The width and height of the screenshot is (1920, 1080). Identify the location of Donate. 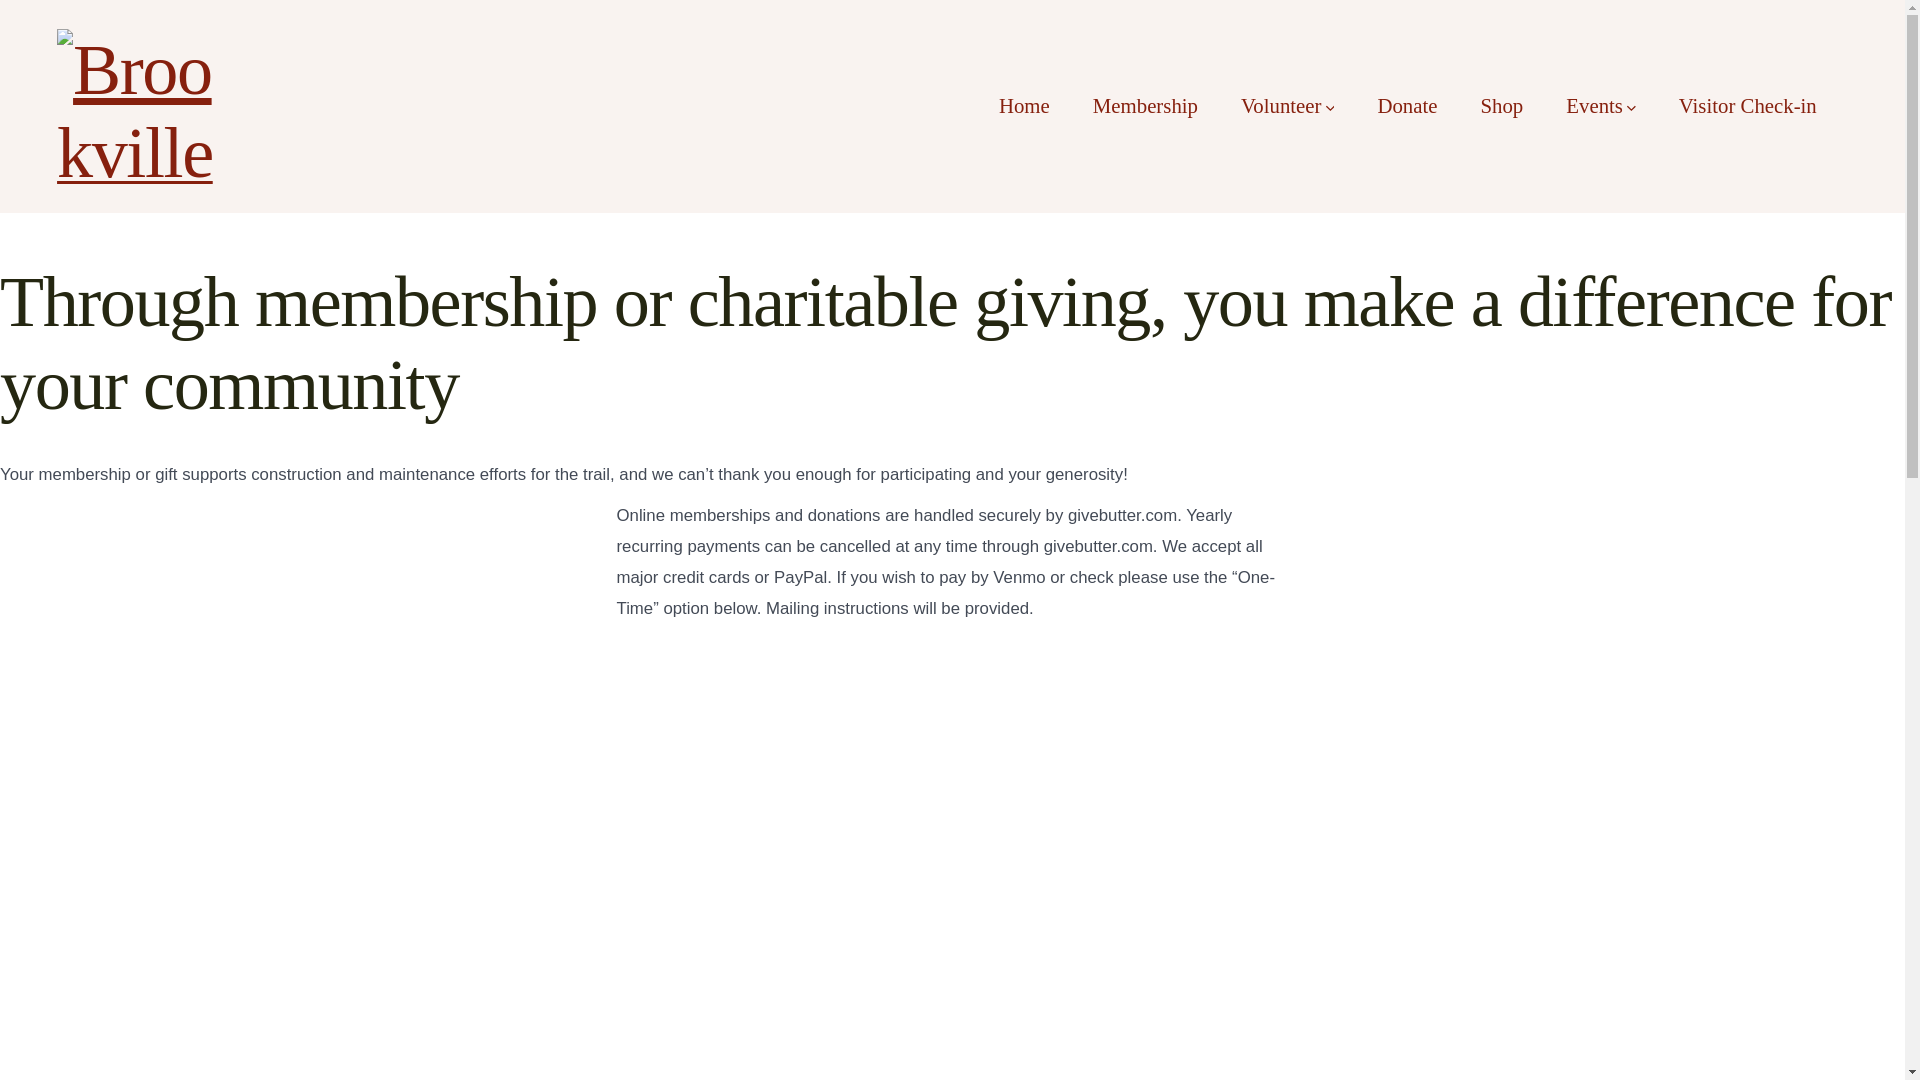
(1406, 106).